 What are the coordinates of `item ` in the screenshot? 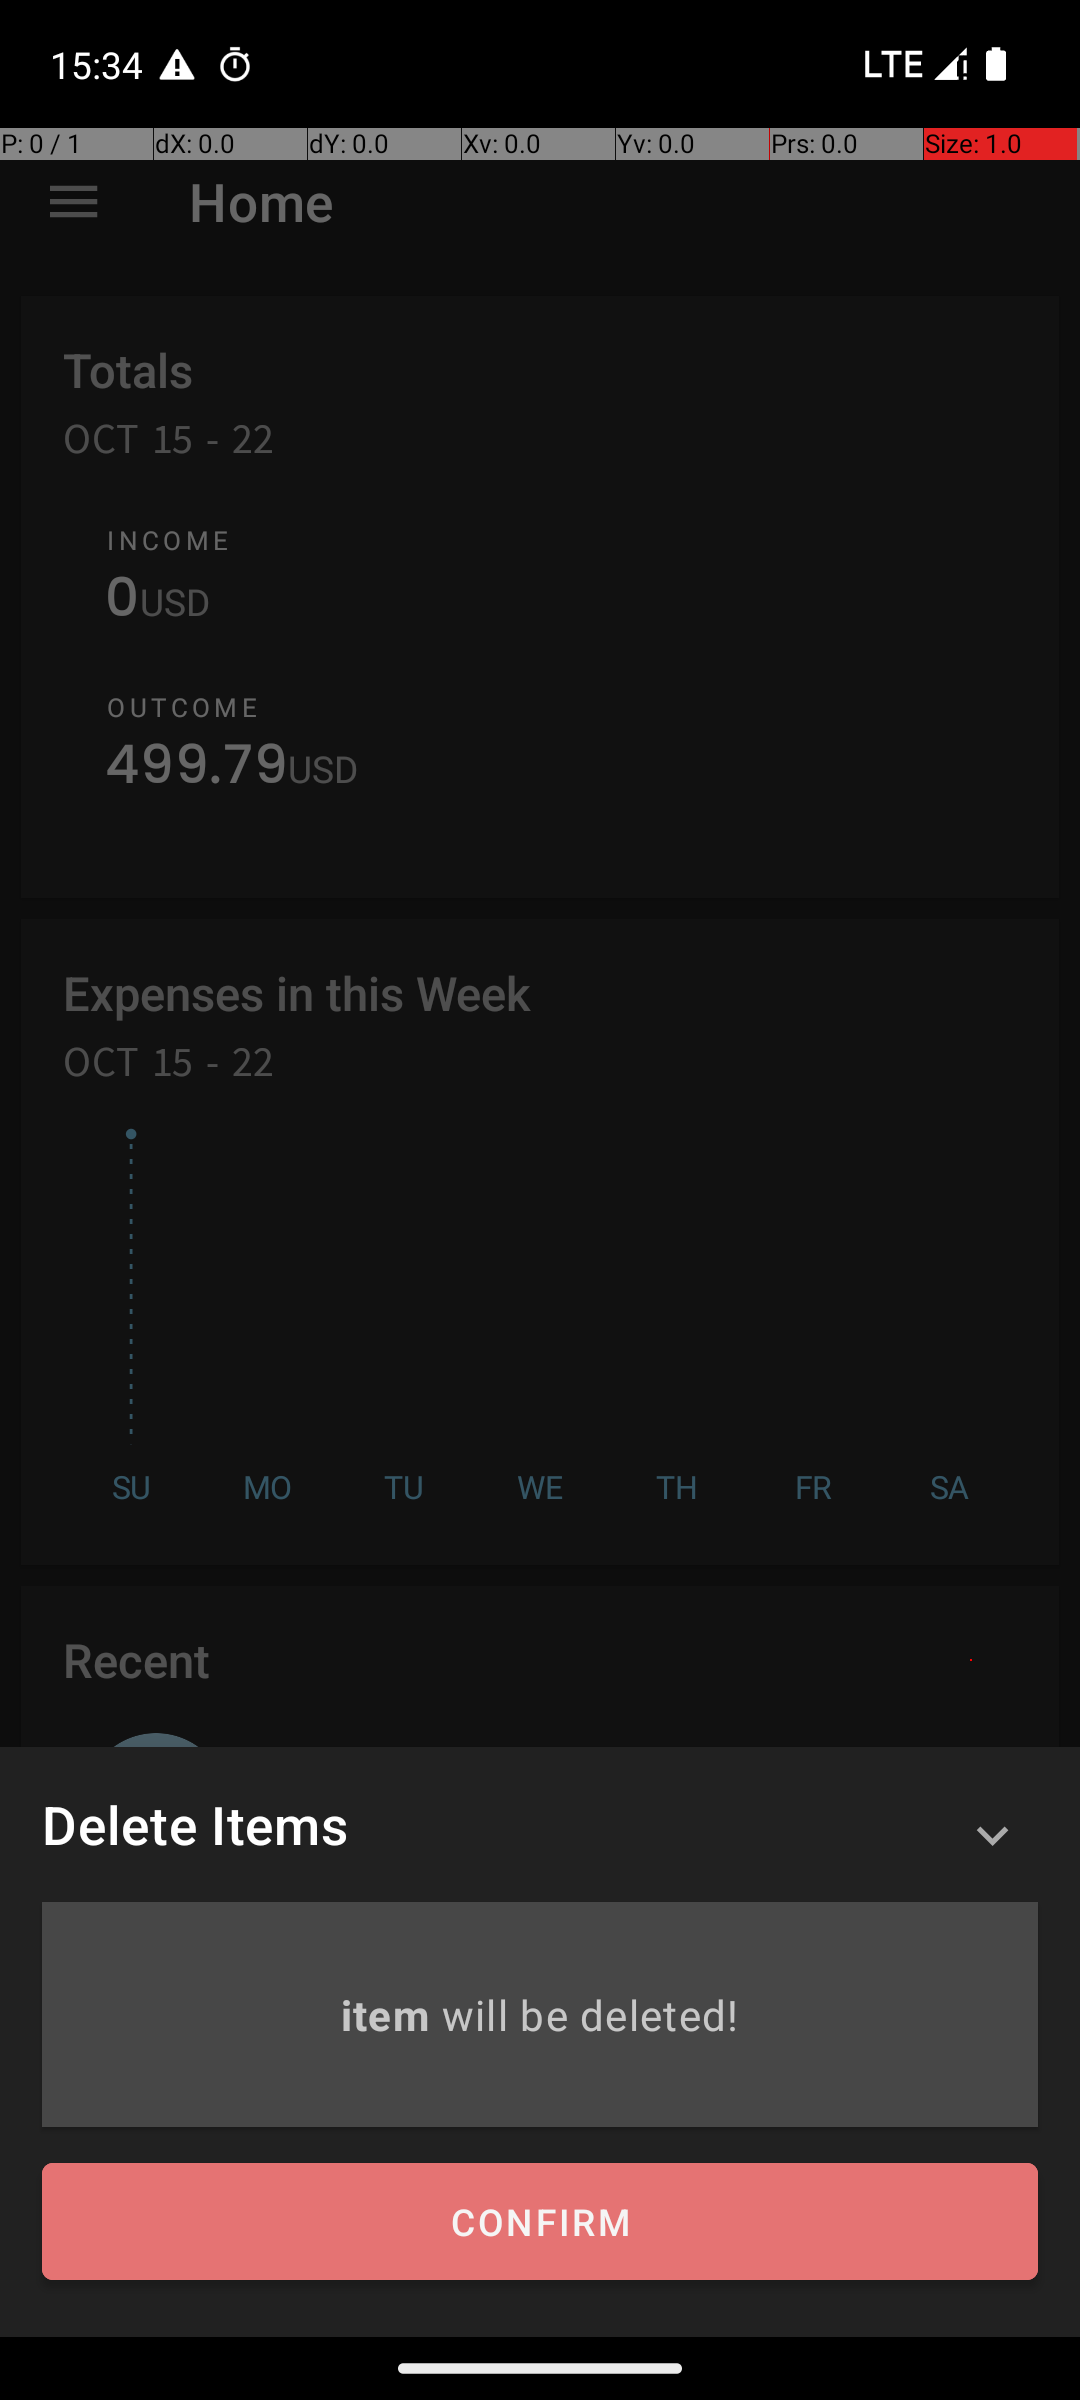 It's located at (390, 2014).